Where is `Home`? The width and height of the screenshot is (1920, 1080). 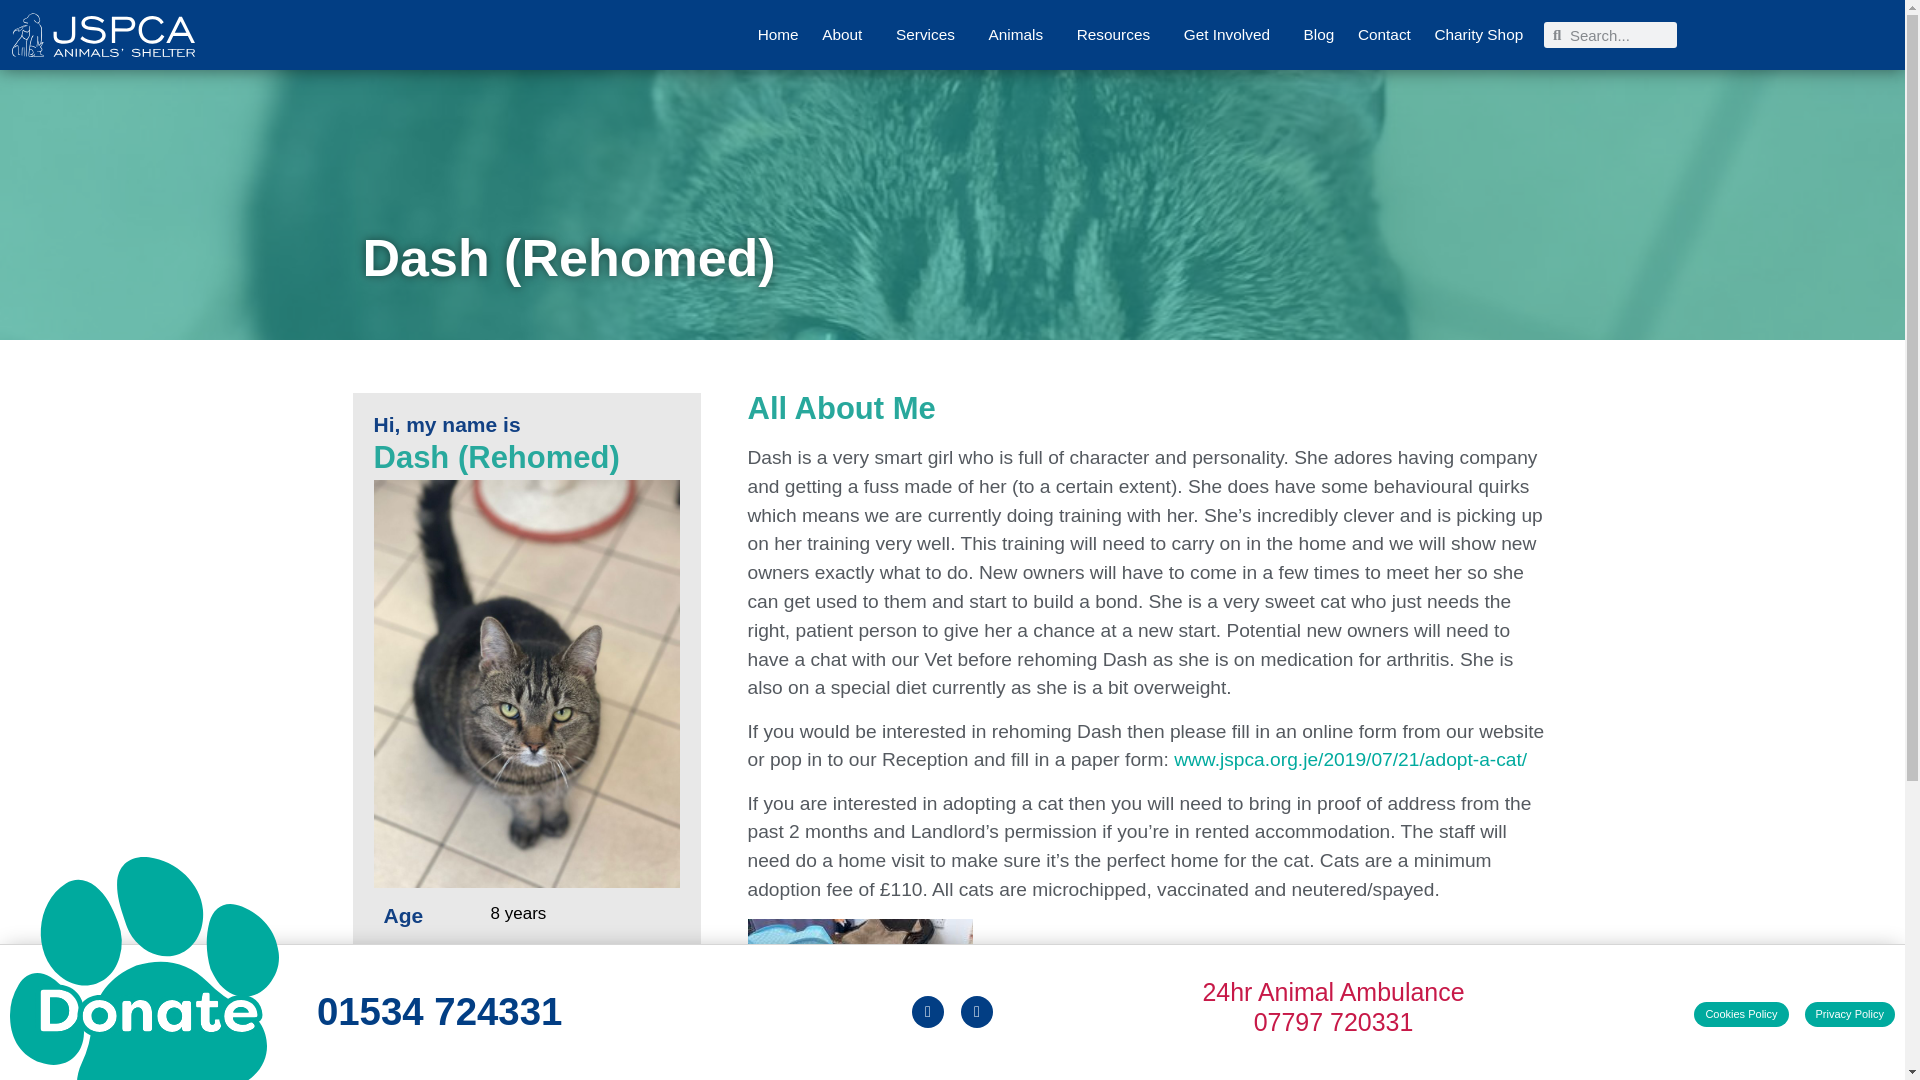 Home is located at coordinates (778, 35).